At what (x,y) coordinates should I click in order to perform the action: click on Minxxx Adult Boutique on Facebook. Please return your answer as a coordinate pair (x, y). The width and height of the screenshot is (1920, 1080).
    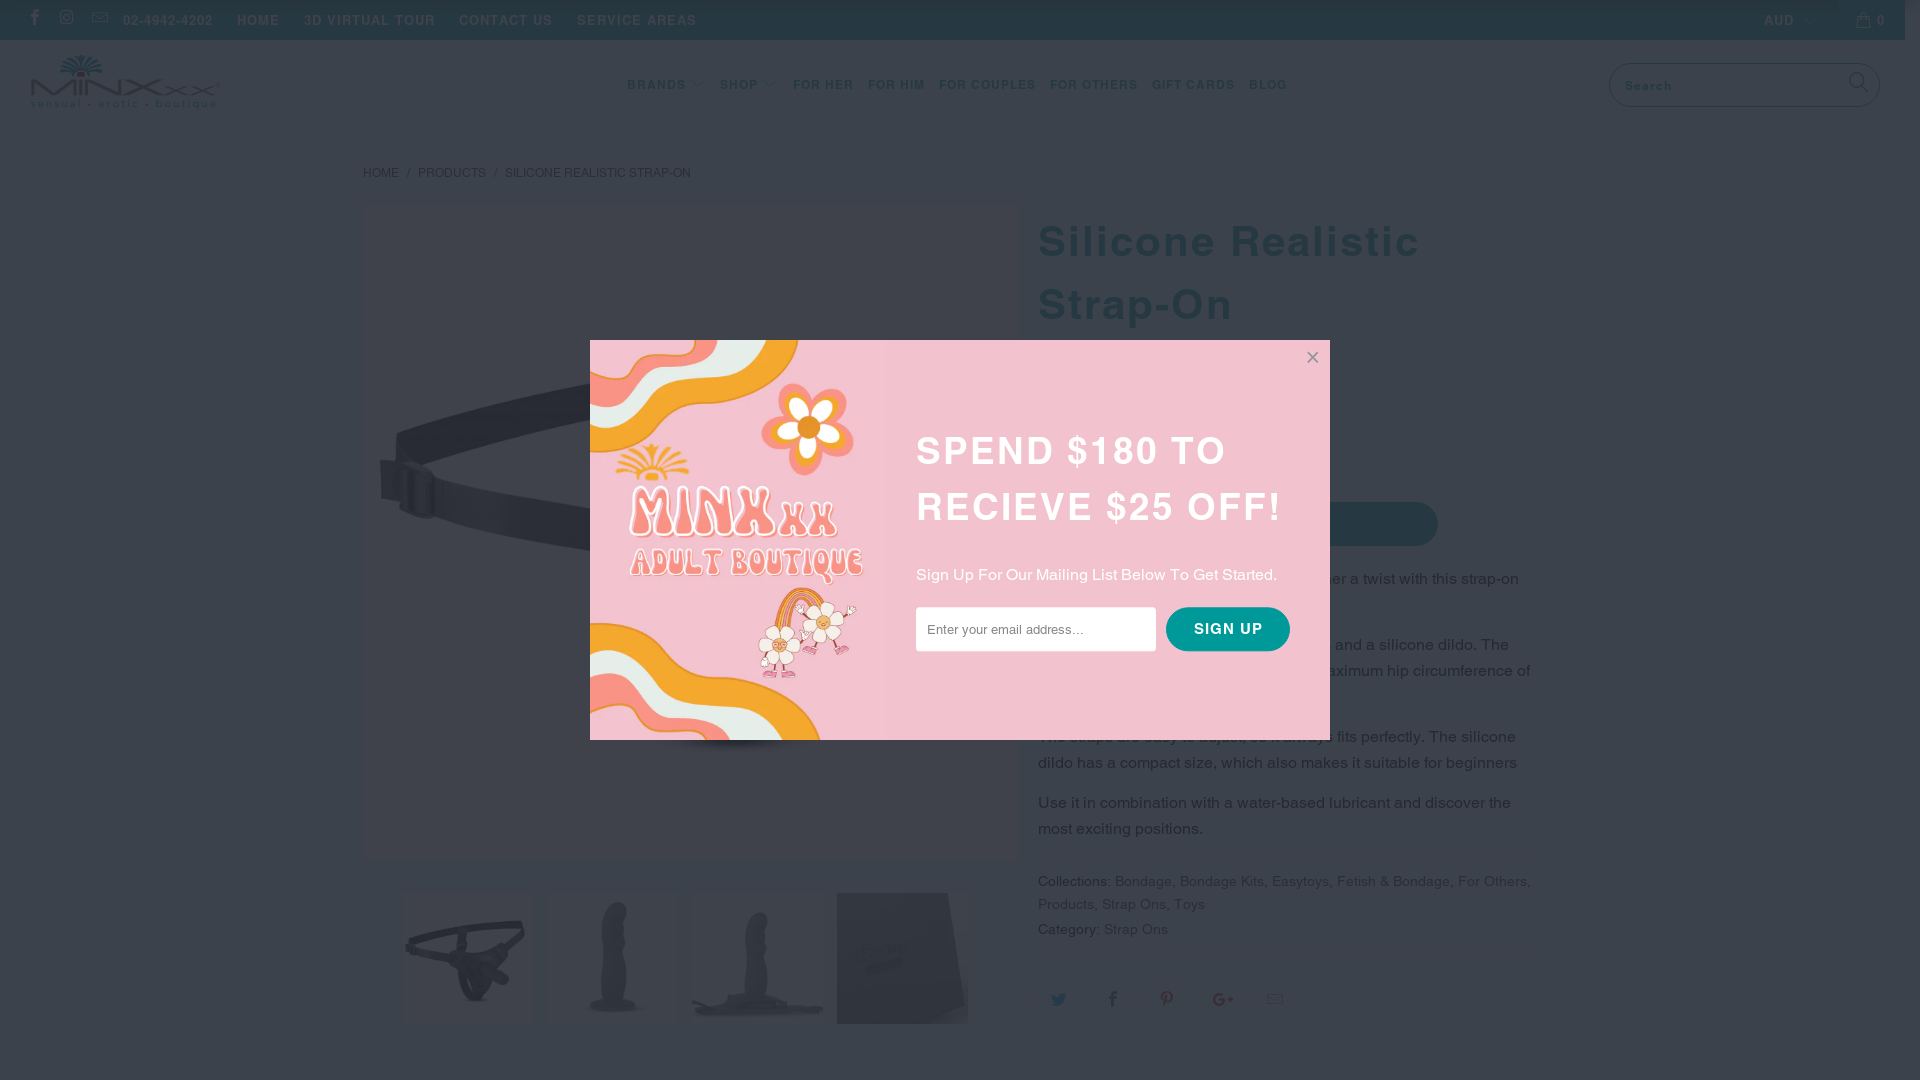
    Looking at the image, I should click on (34, 20).